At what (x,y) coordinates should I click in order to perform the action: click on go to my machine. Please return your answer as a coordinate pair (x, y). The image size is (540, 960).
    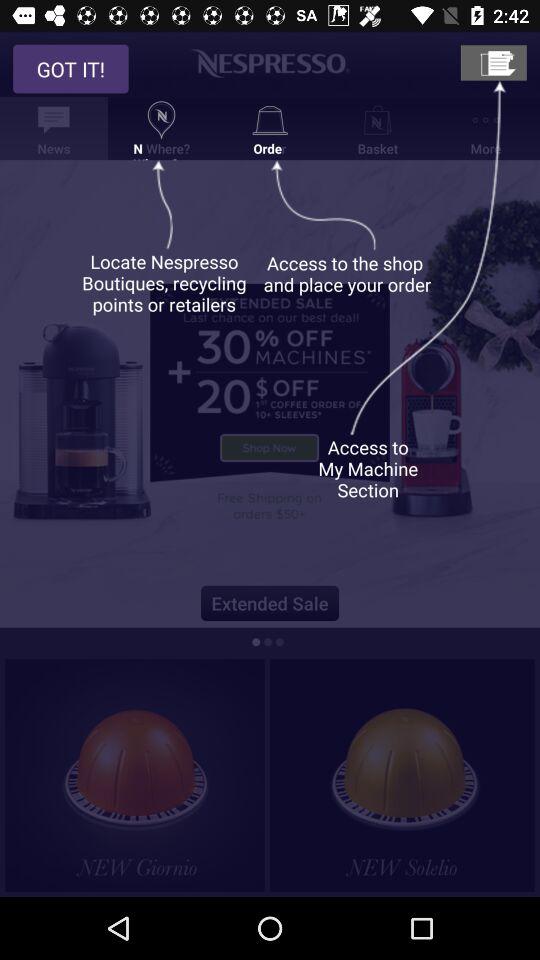
    Looking at the image, I should click on (493, 62).